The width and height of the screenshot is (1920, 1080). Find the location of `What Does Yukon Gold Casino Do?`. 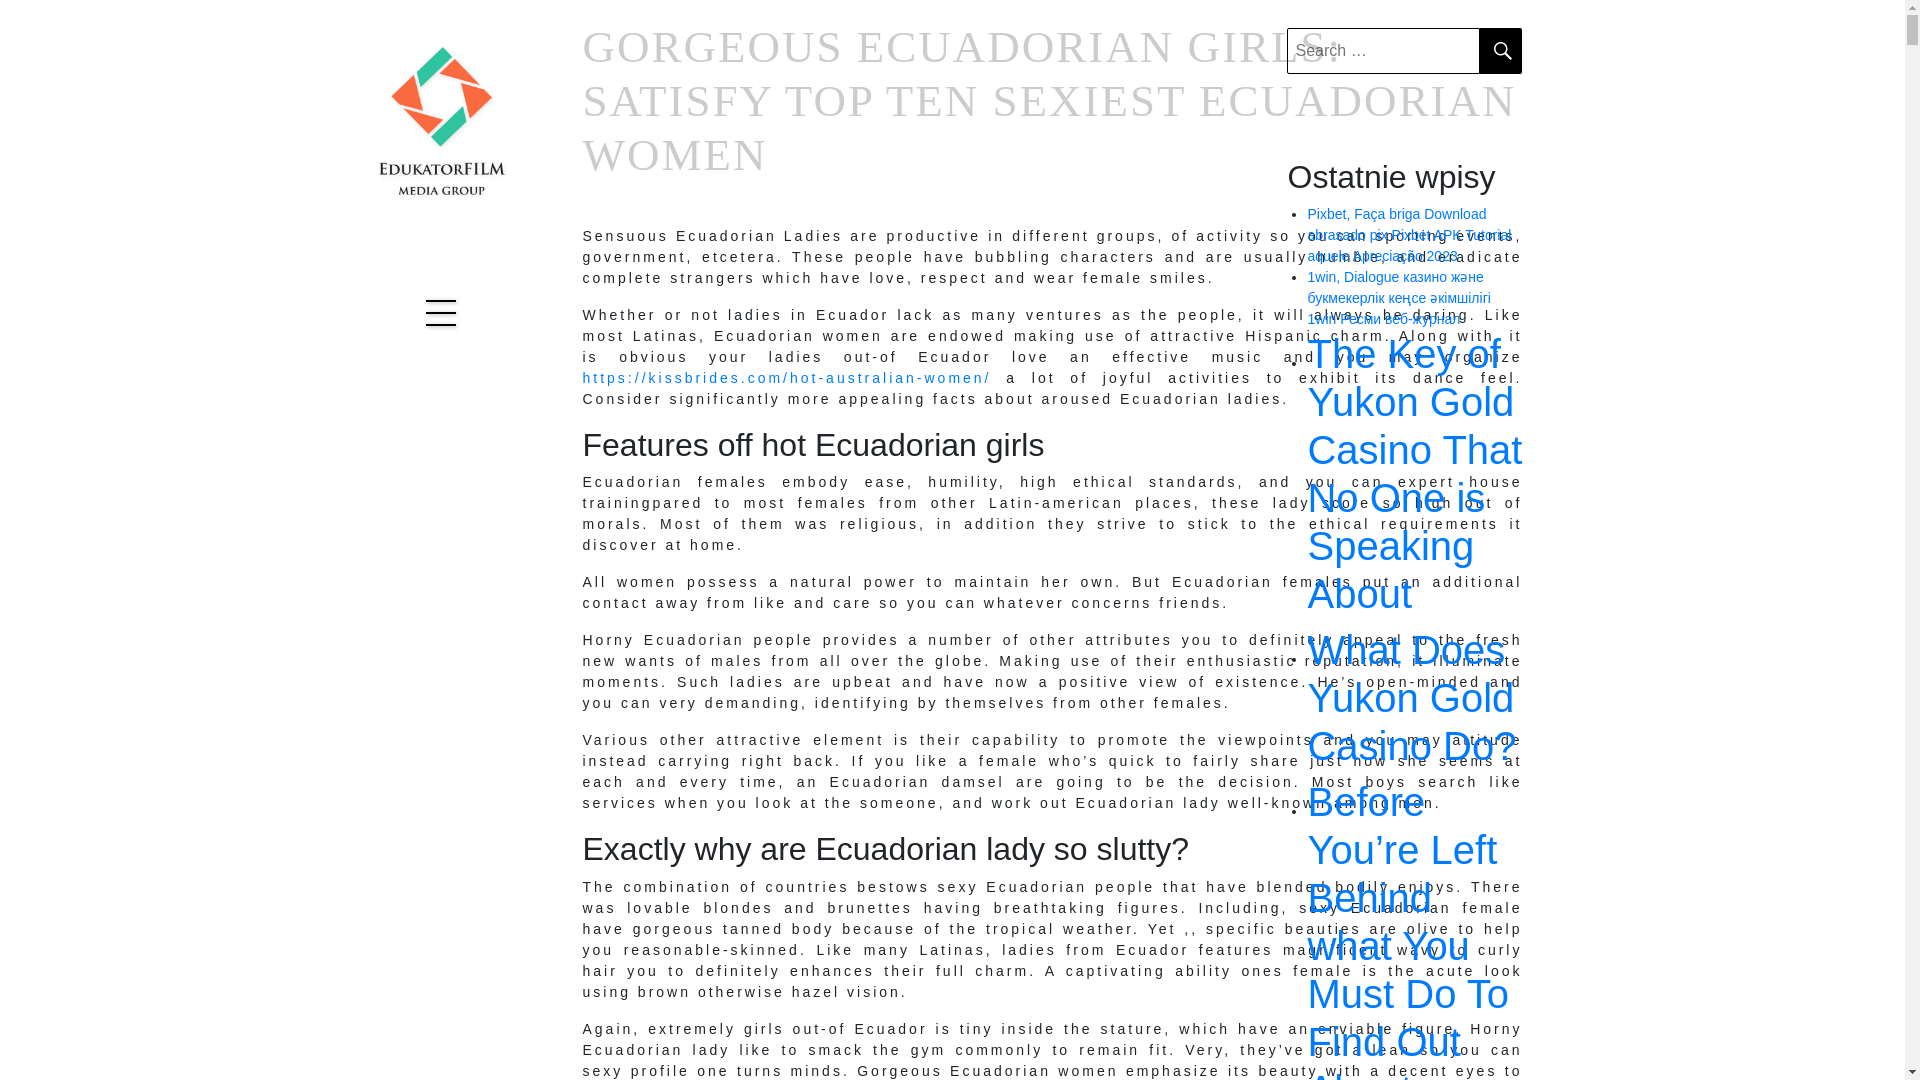

What Does Yukon Gold Casino Do? is located at coordinates (1414, 698).